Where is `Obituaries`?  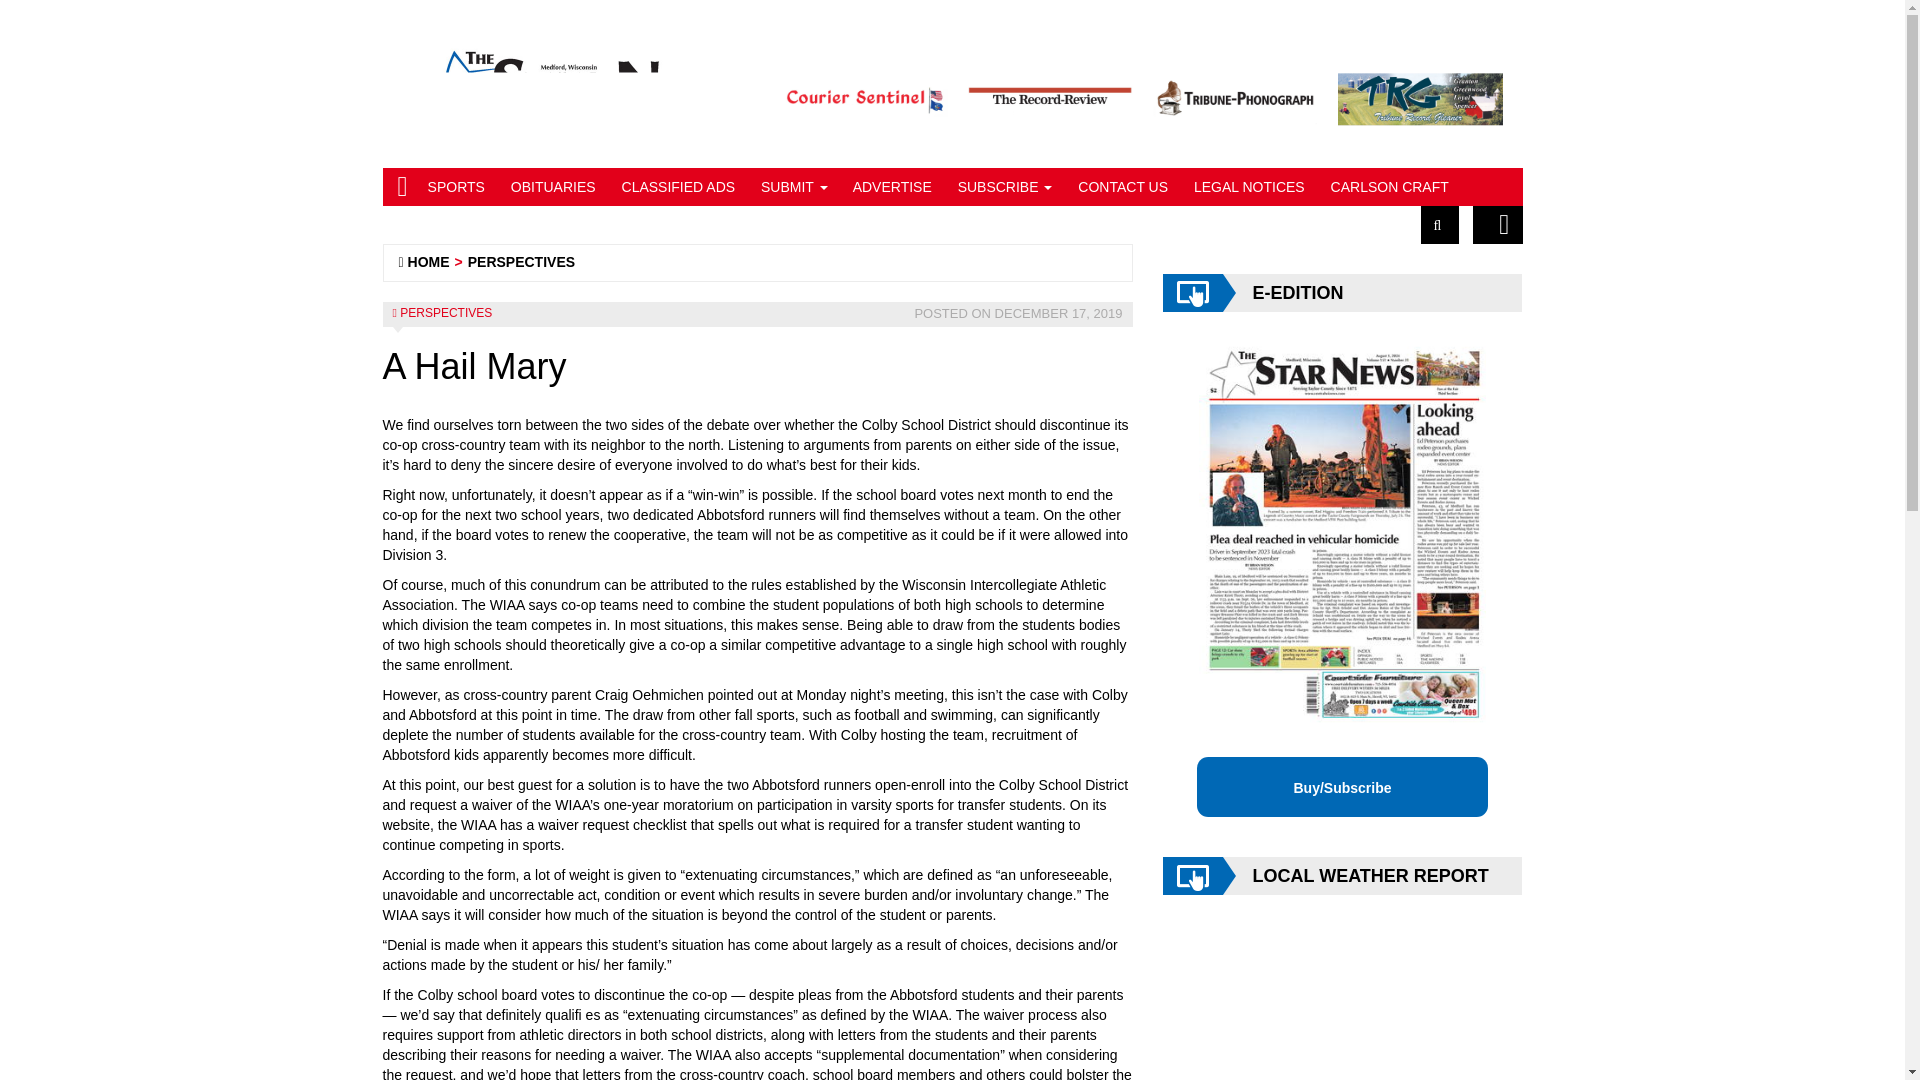
Obituaries is located at coordinates (550, 187).